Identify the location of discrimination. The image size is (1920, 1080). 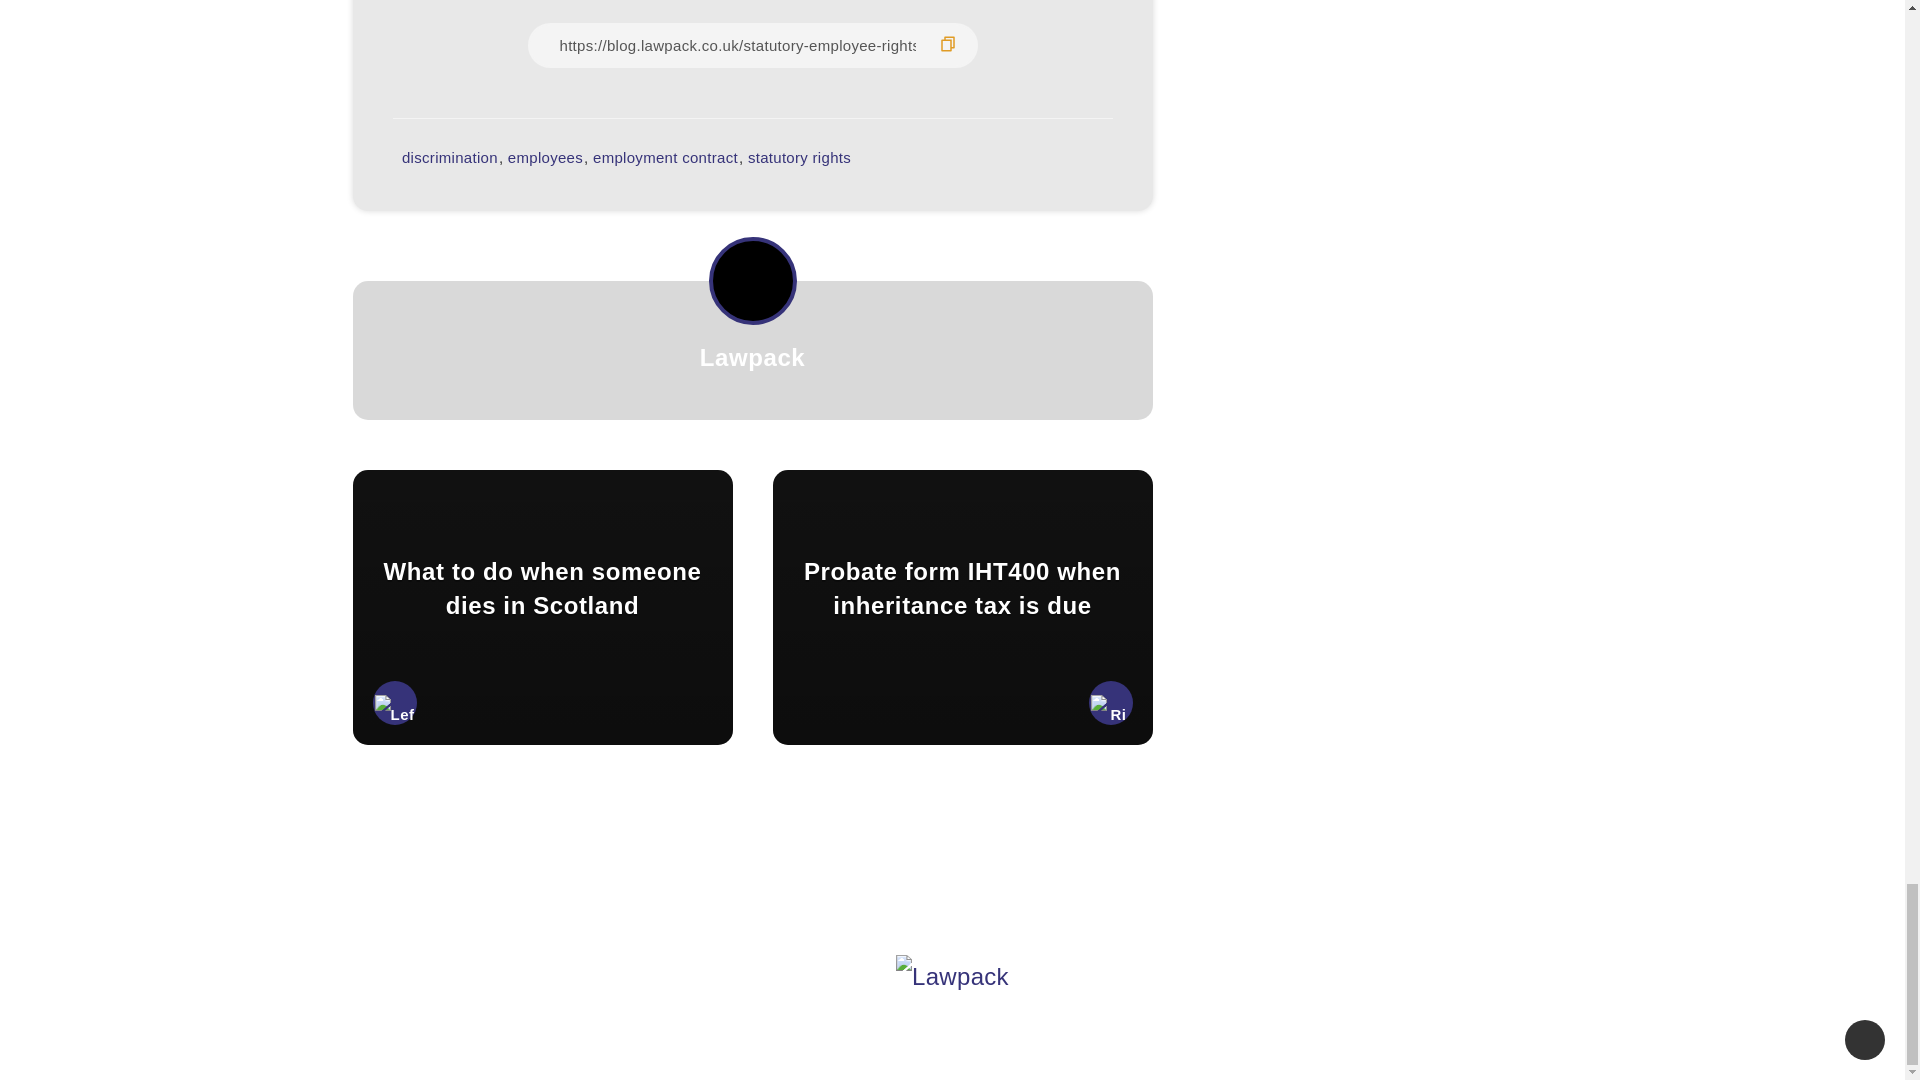
(449, 158).